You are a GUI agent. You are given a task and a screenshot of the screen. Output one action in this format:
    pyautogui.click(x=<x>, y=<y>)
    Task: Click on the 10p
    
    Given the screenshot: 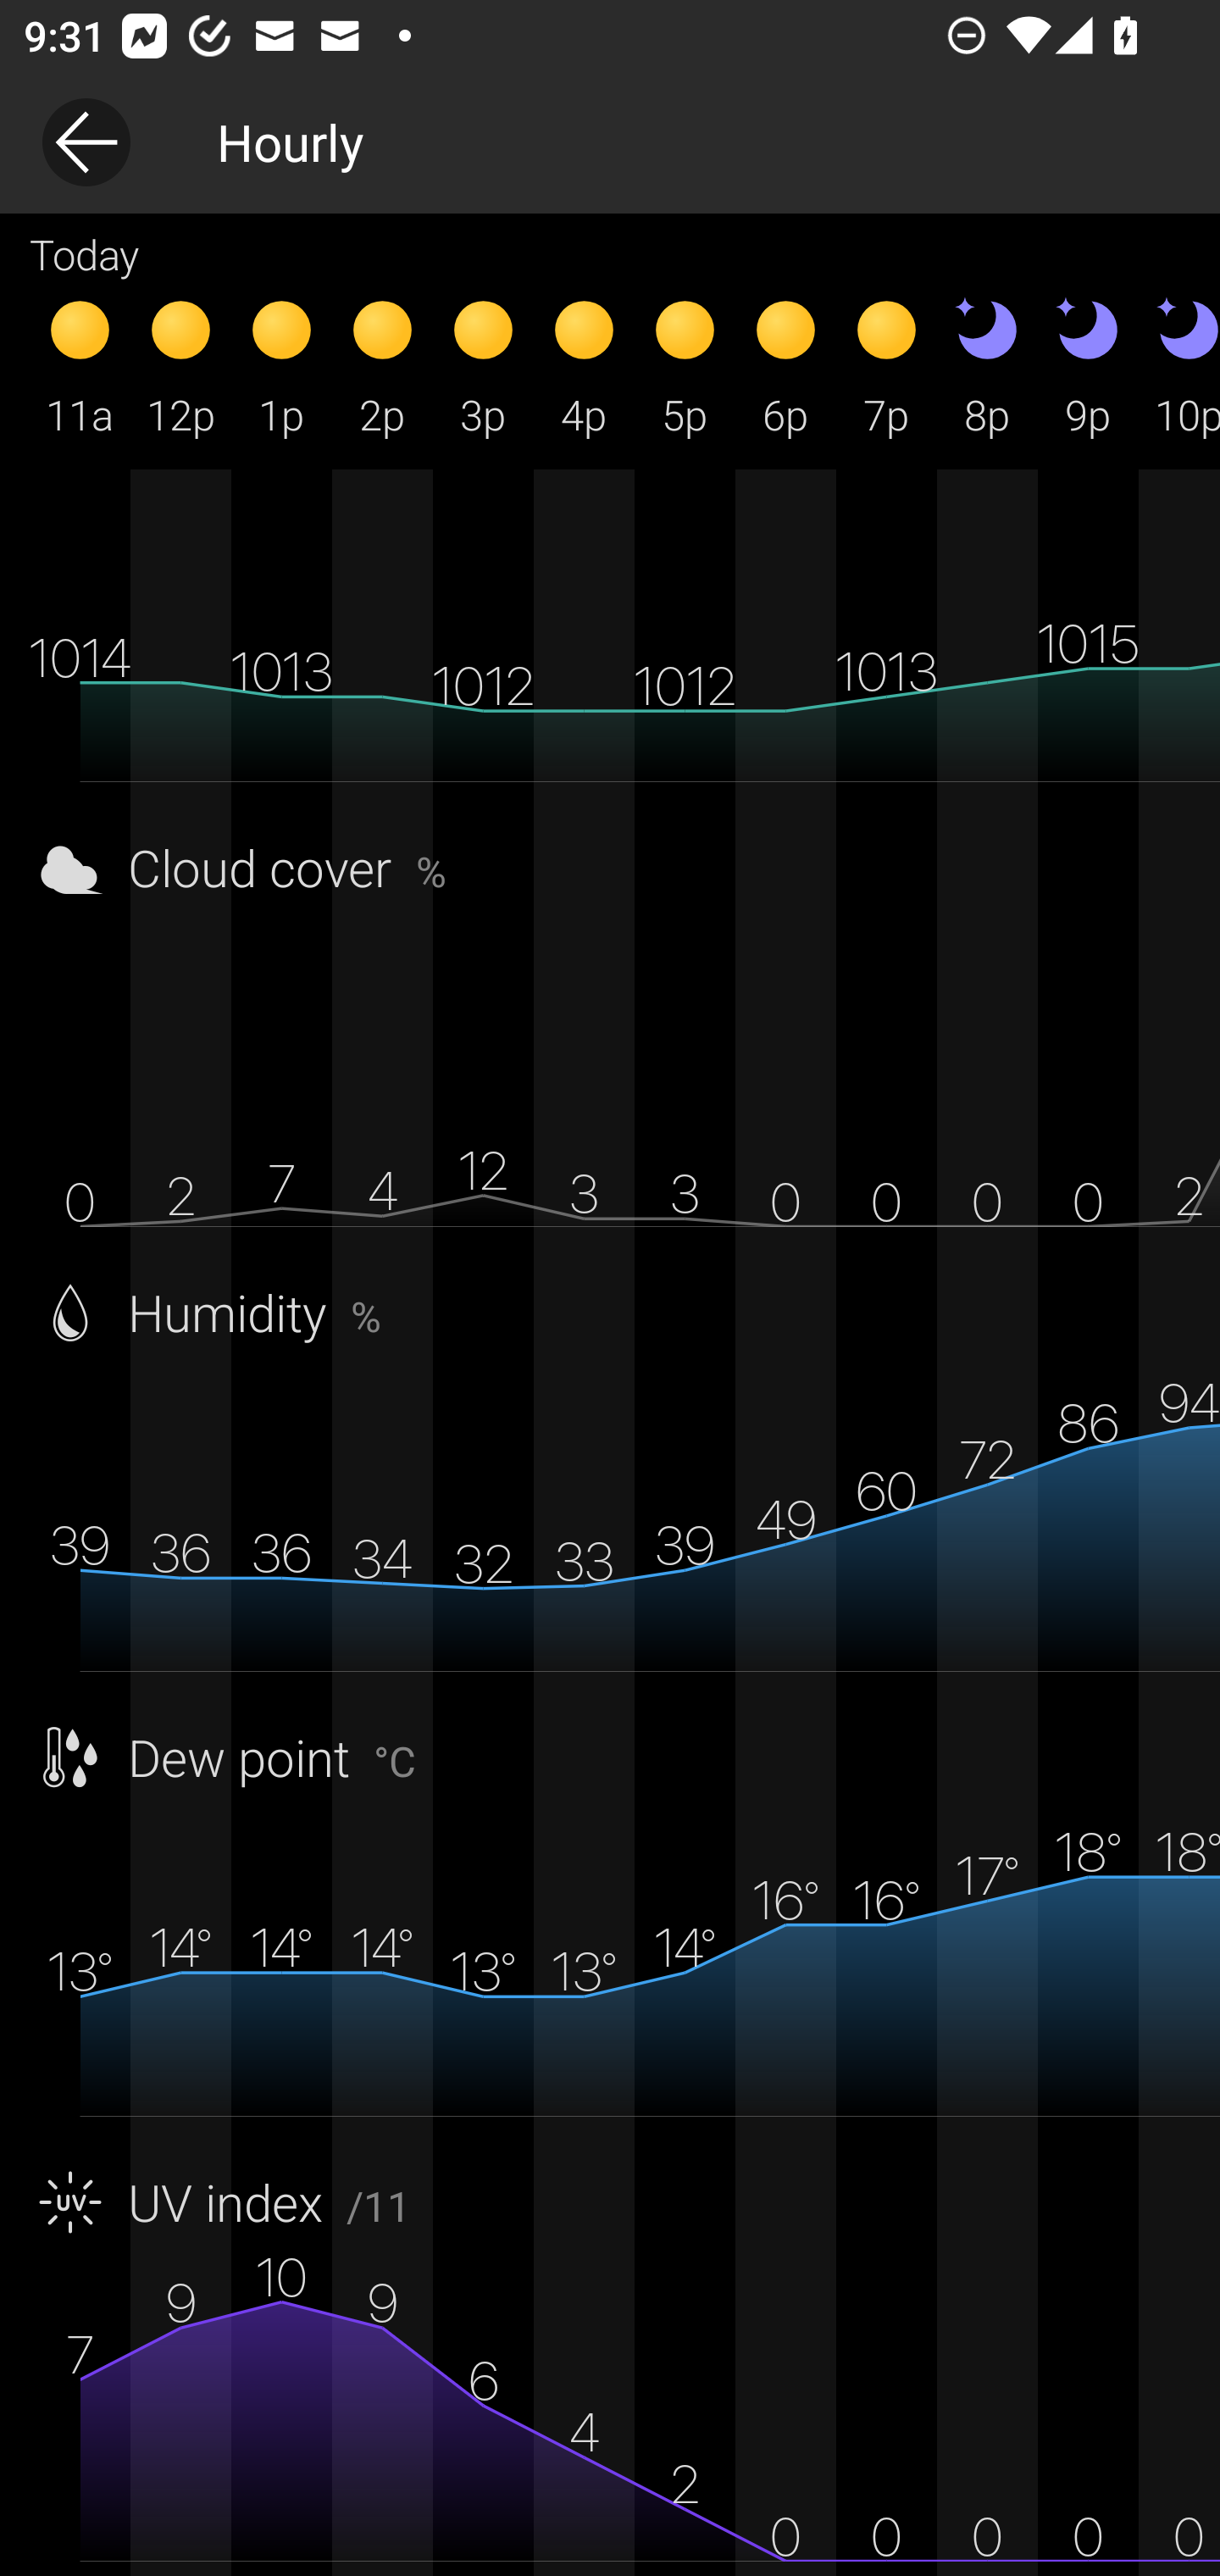 What is the action you would take?
    pyautogui.click(x=1179, y=365)
    